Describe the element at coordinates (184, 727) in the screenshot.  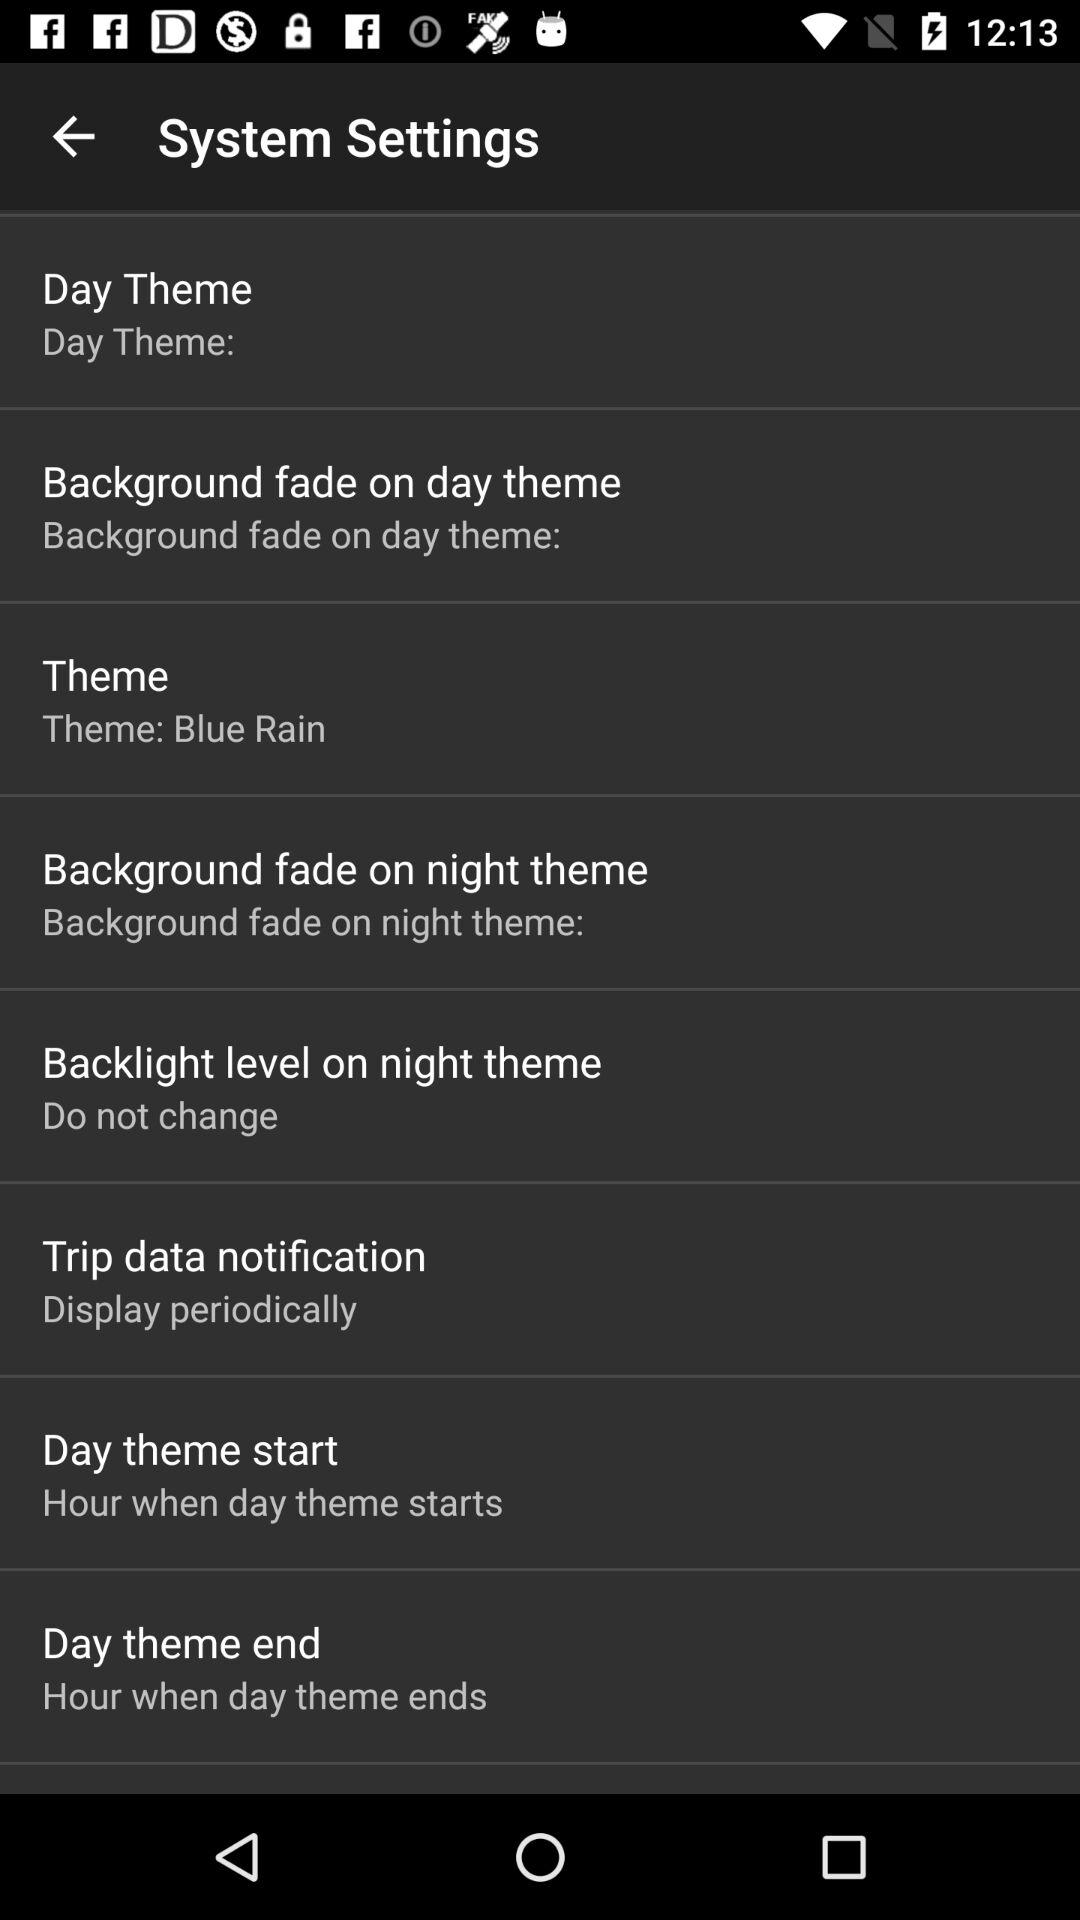
I see `launch the app above background fade on item` at that location.